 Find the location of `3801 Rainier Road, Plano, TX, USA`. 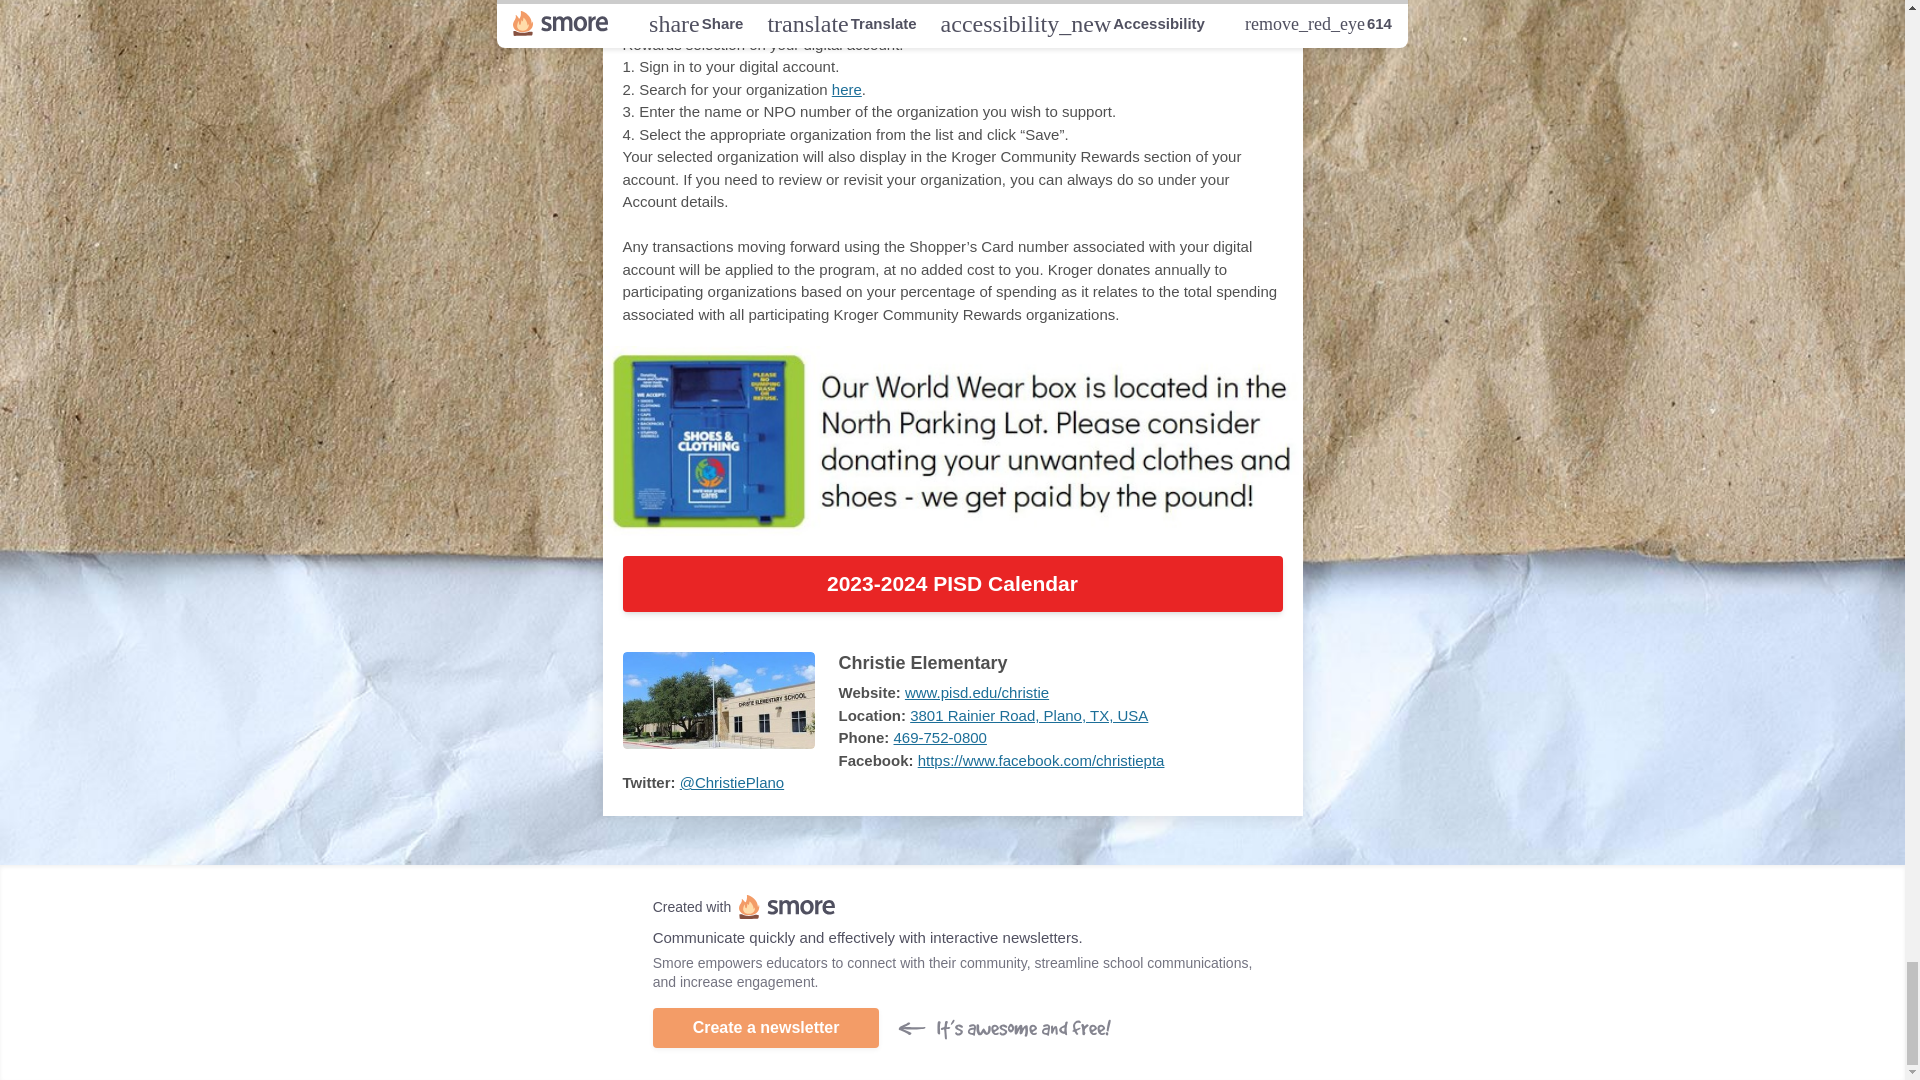

3801 Rainier Road, Plano, TX, USA is located at coordinates (1029, 715).